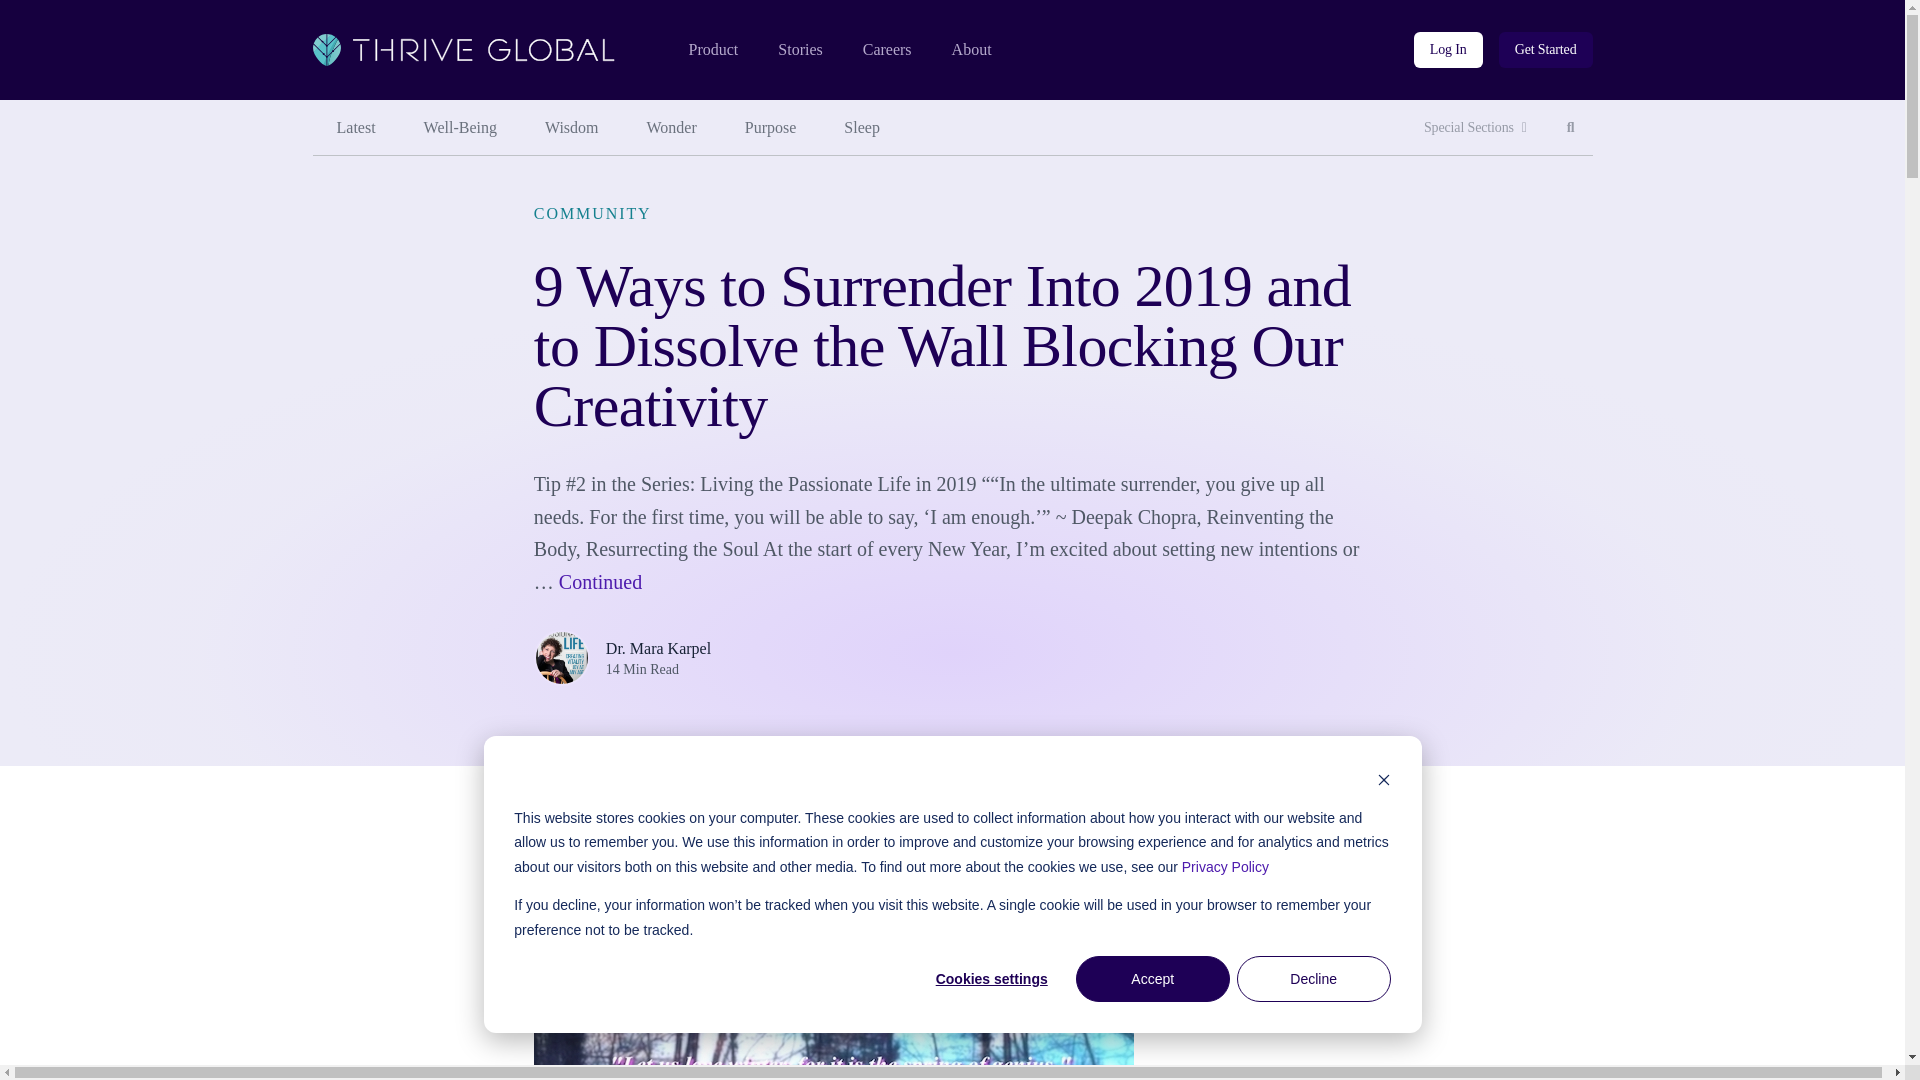 The image size is (1920, 1080). I want to click on Latest, so click(355, 128).